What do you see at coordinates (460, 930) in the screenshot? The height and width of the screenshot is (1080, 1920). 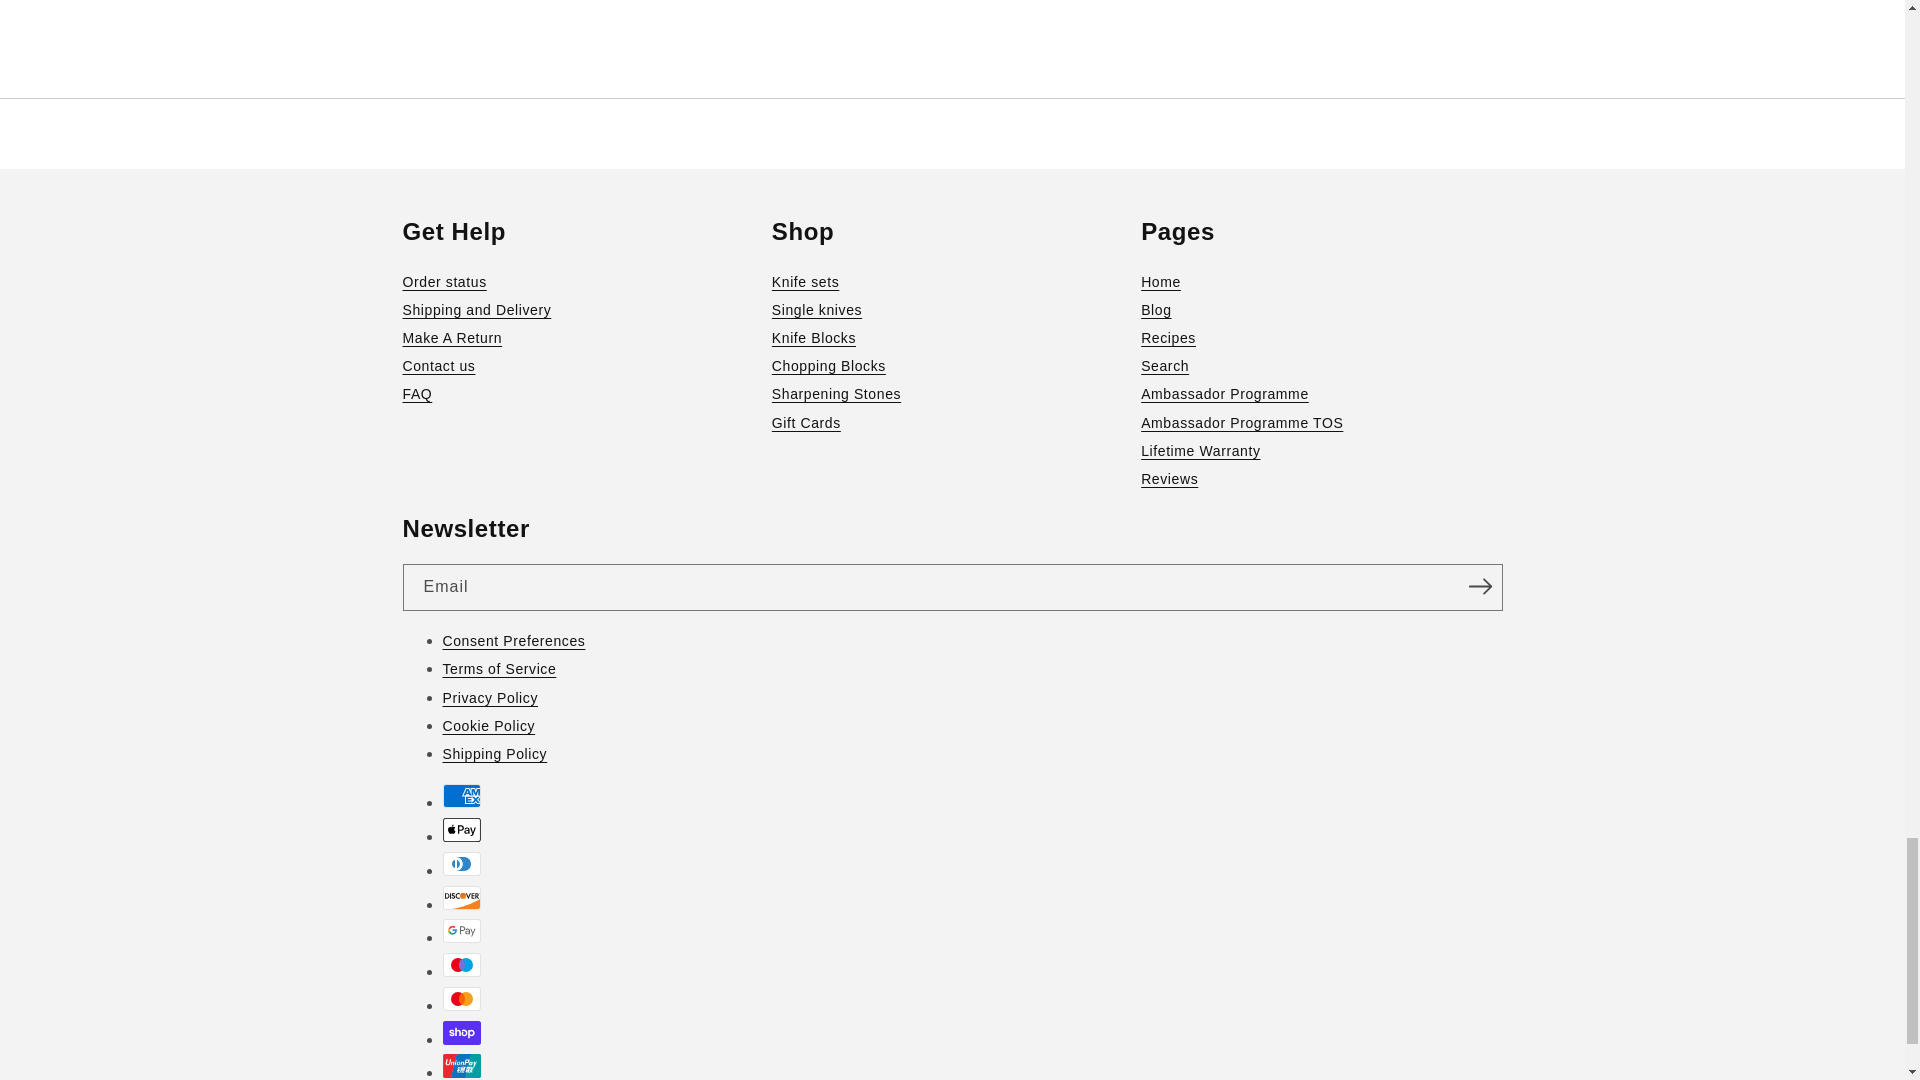 I see `Google Pay` at bounding box center [460, 930].